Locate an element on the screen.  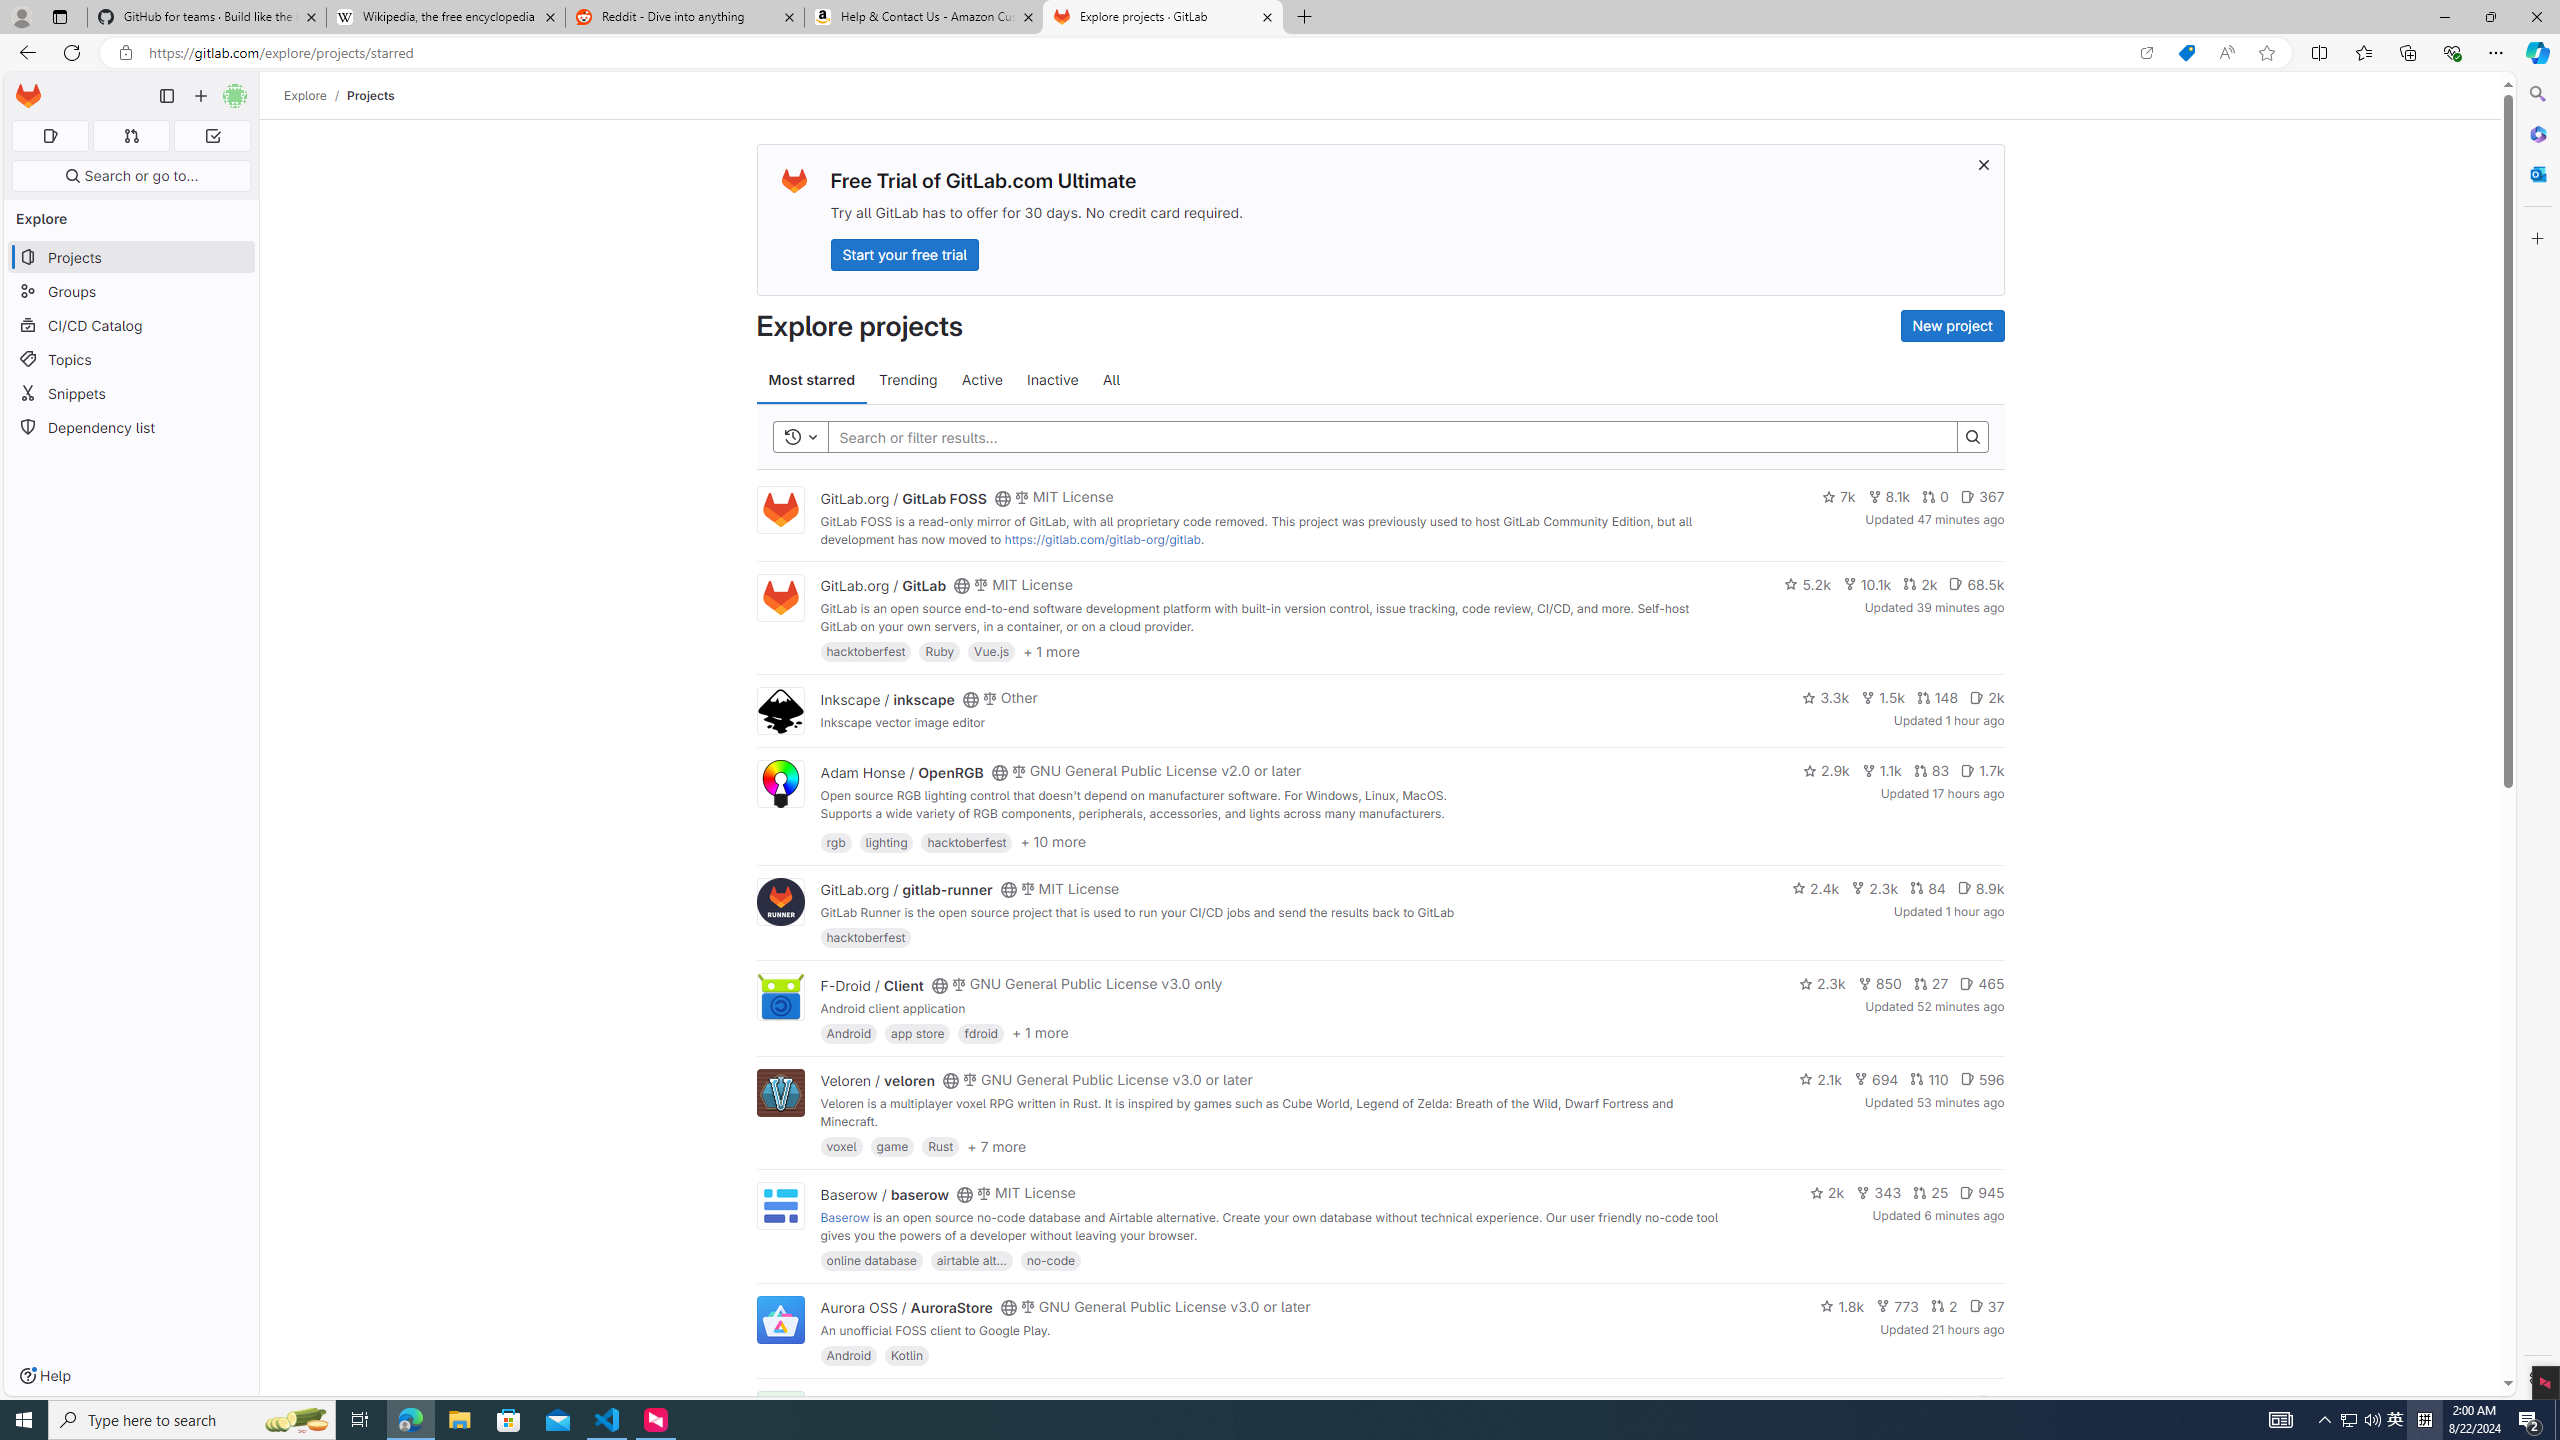
voxel is located at coordinates (842, 1146).